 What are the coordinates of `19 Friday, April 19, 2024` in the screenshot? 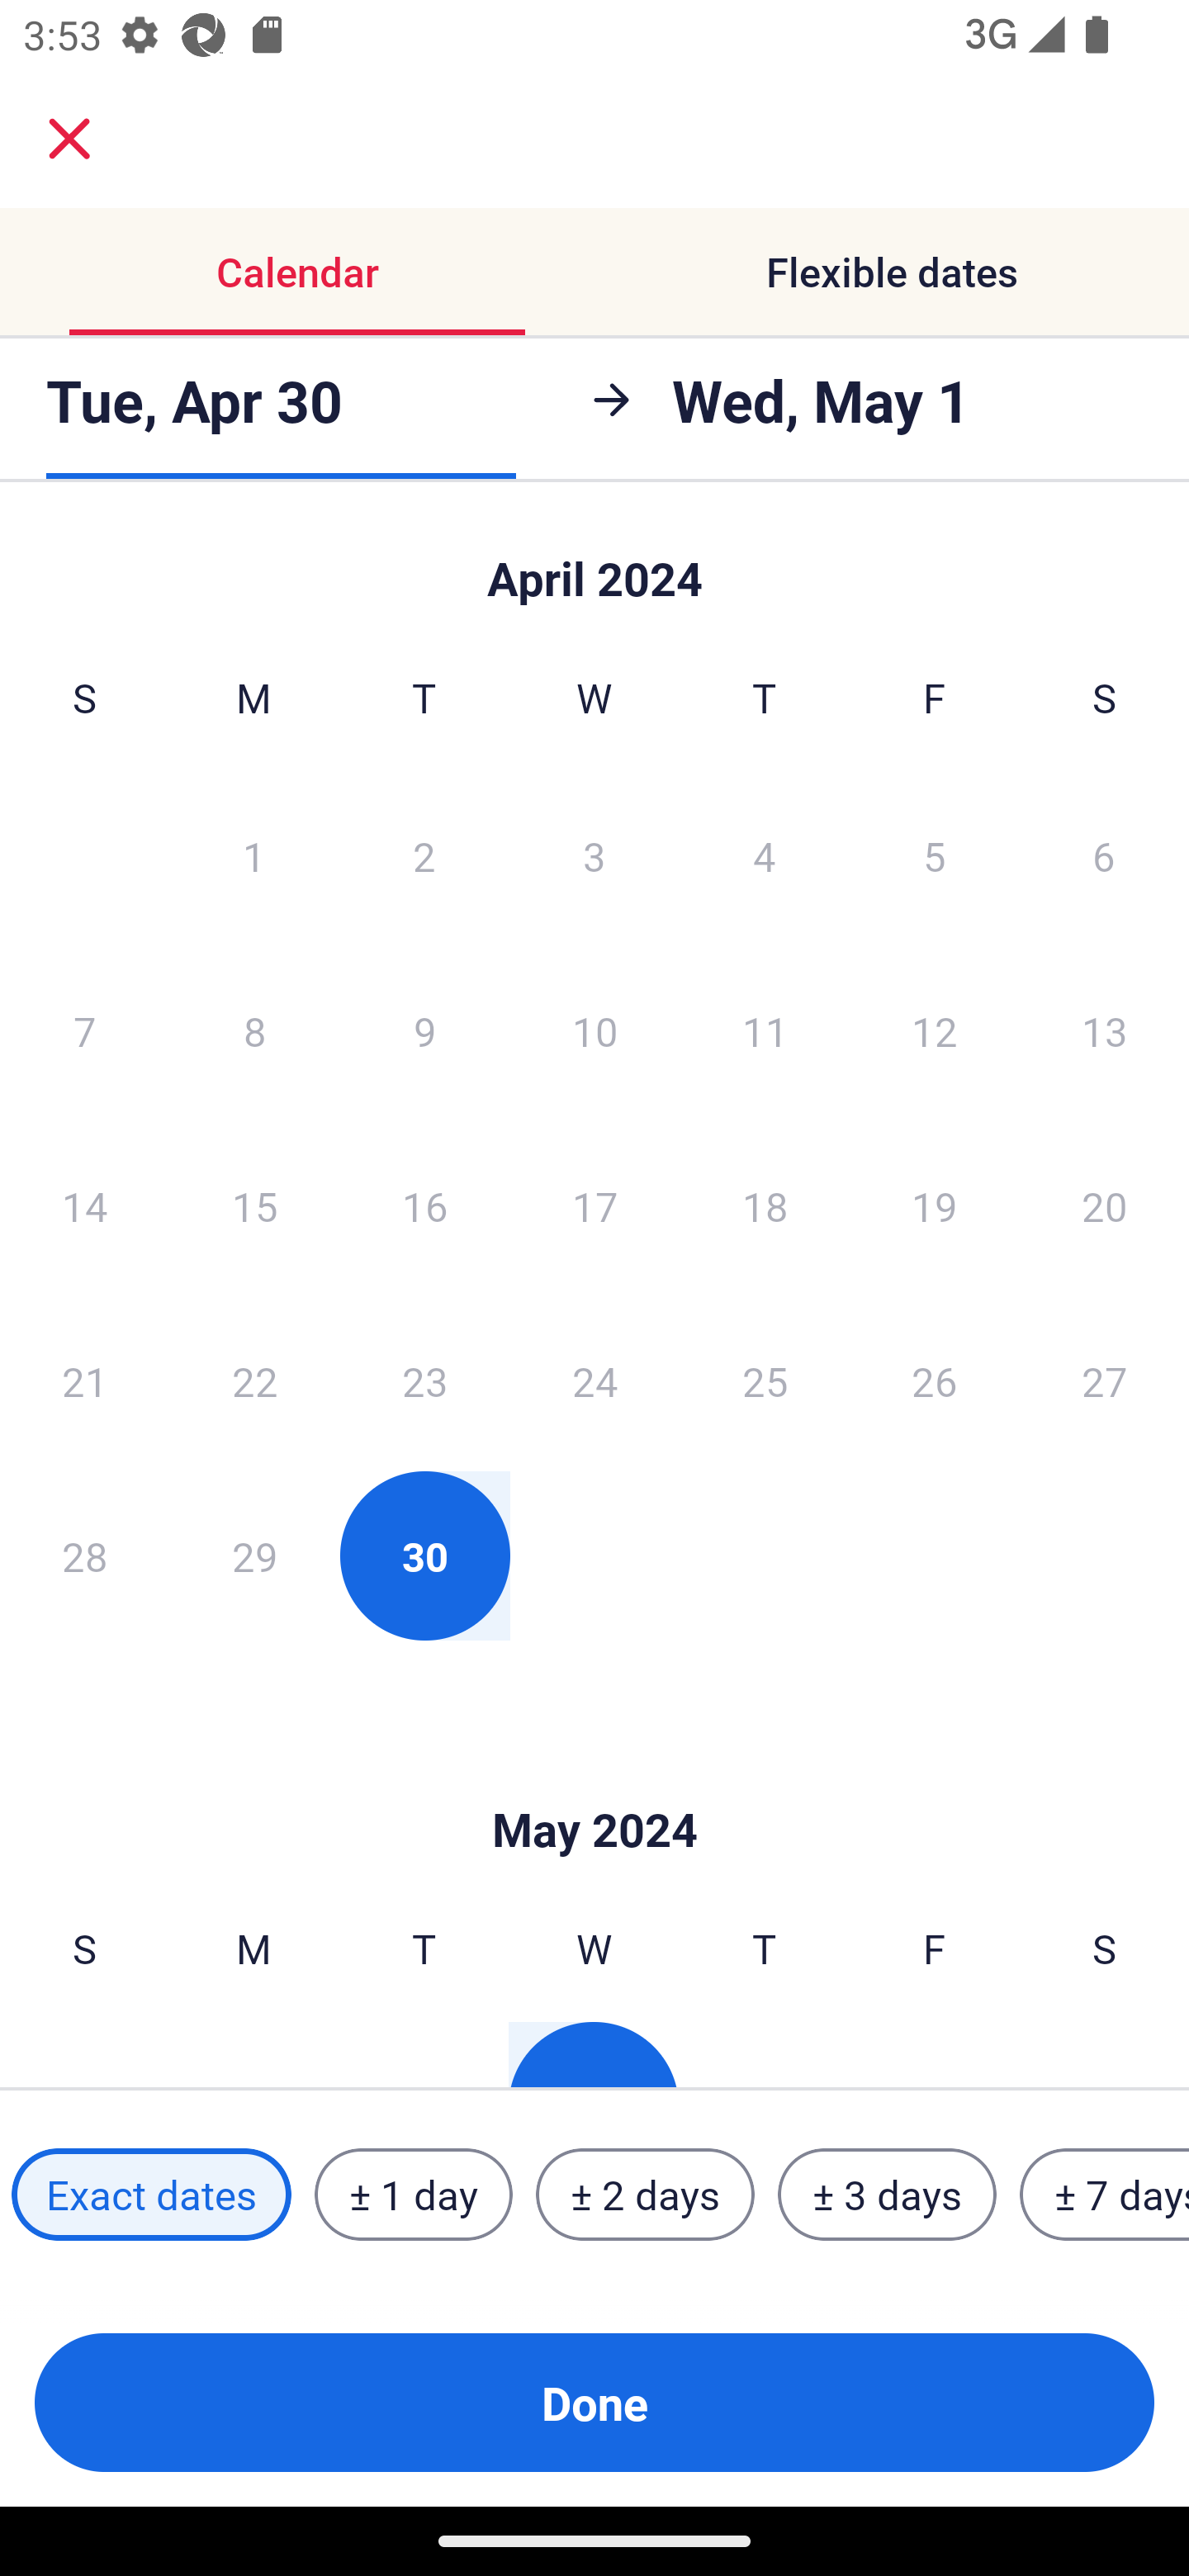 It's located at (935, 1205).